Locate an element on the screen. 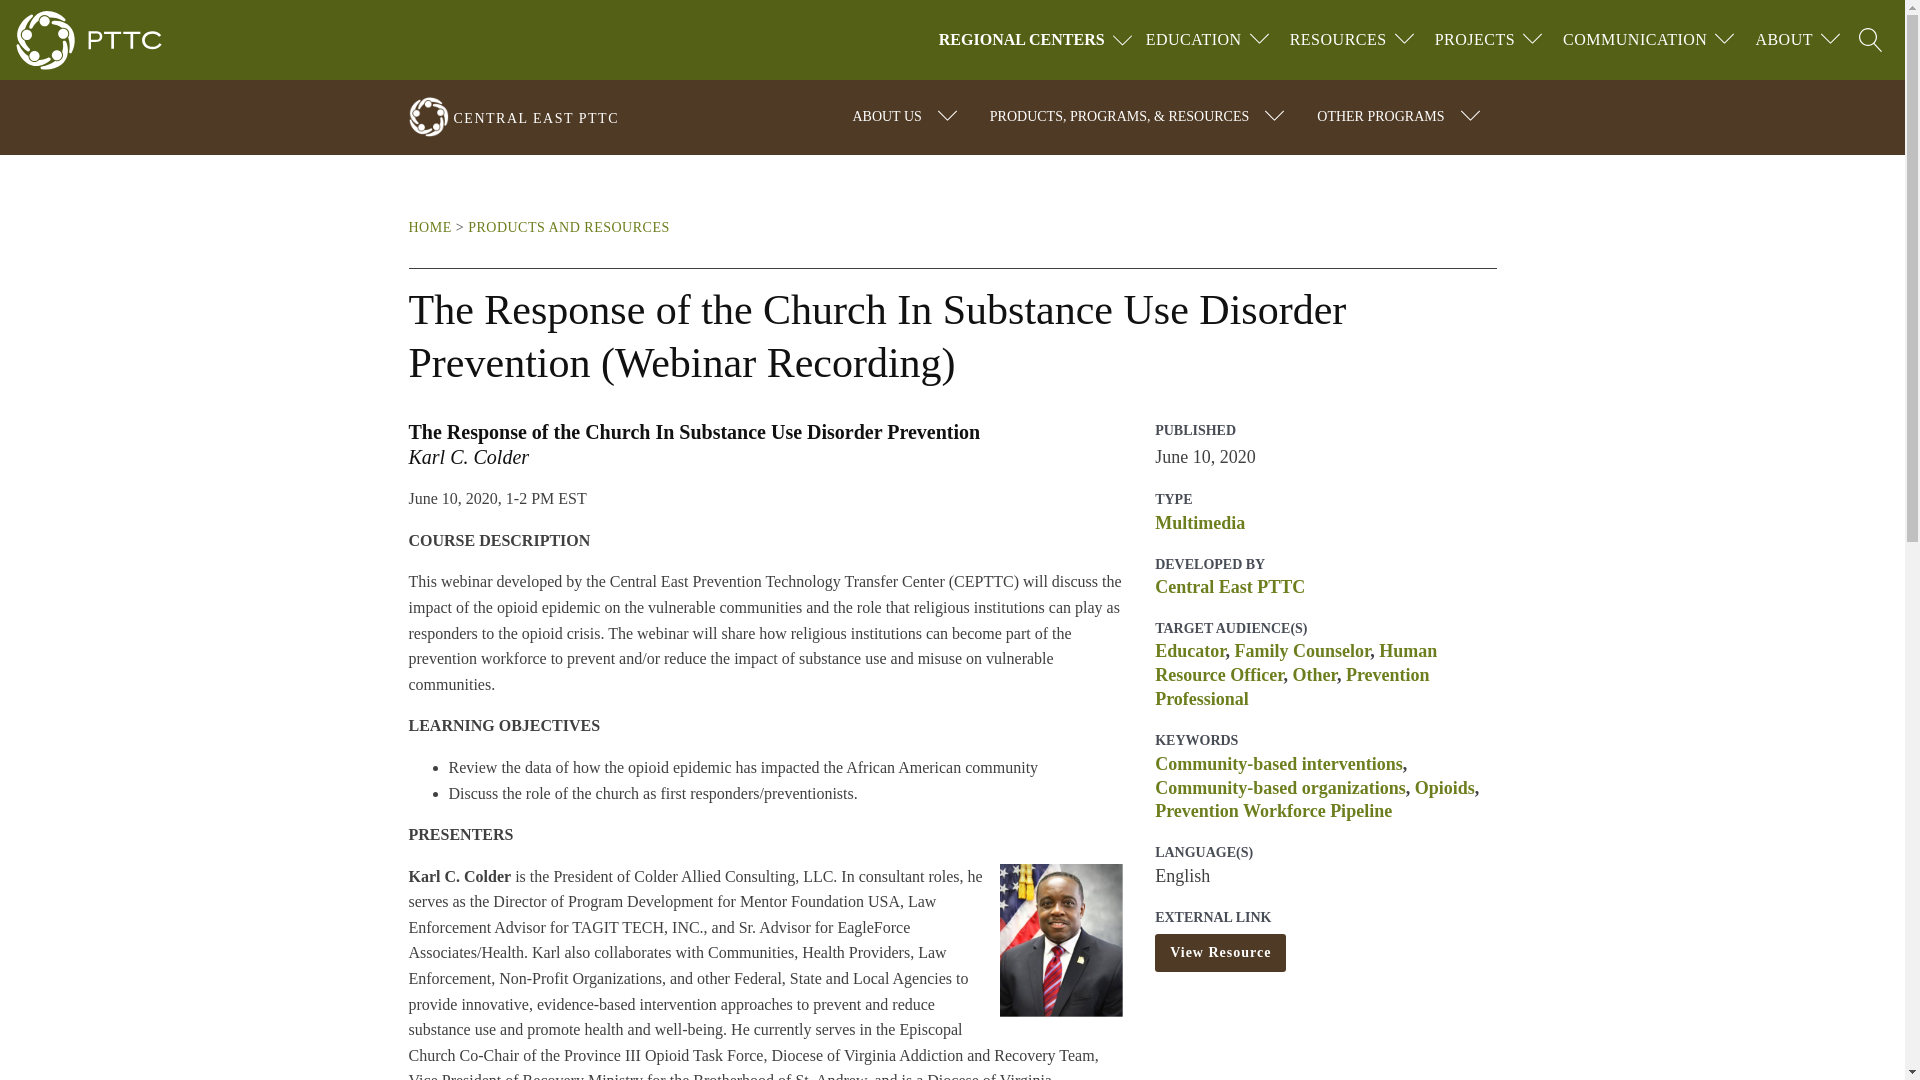  RESOURCES is located at coordinates (1338, 40).